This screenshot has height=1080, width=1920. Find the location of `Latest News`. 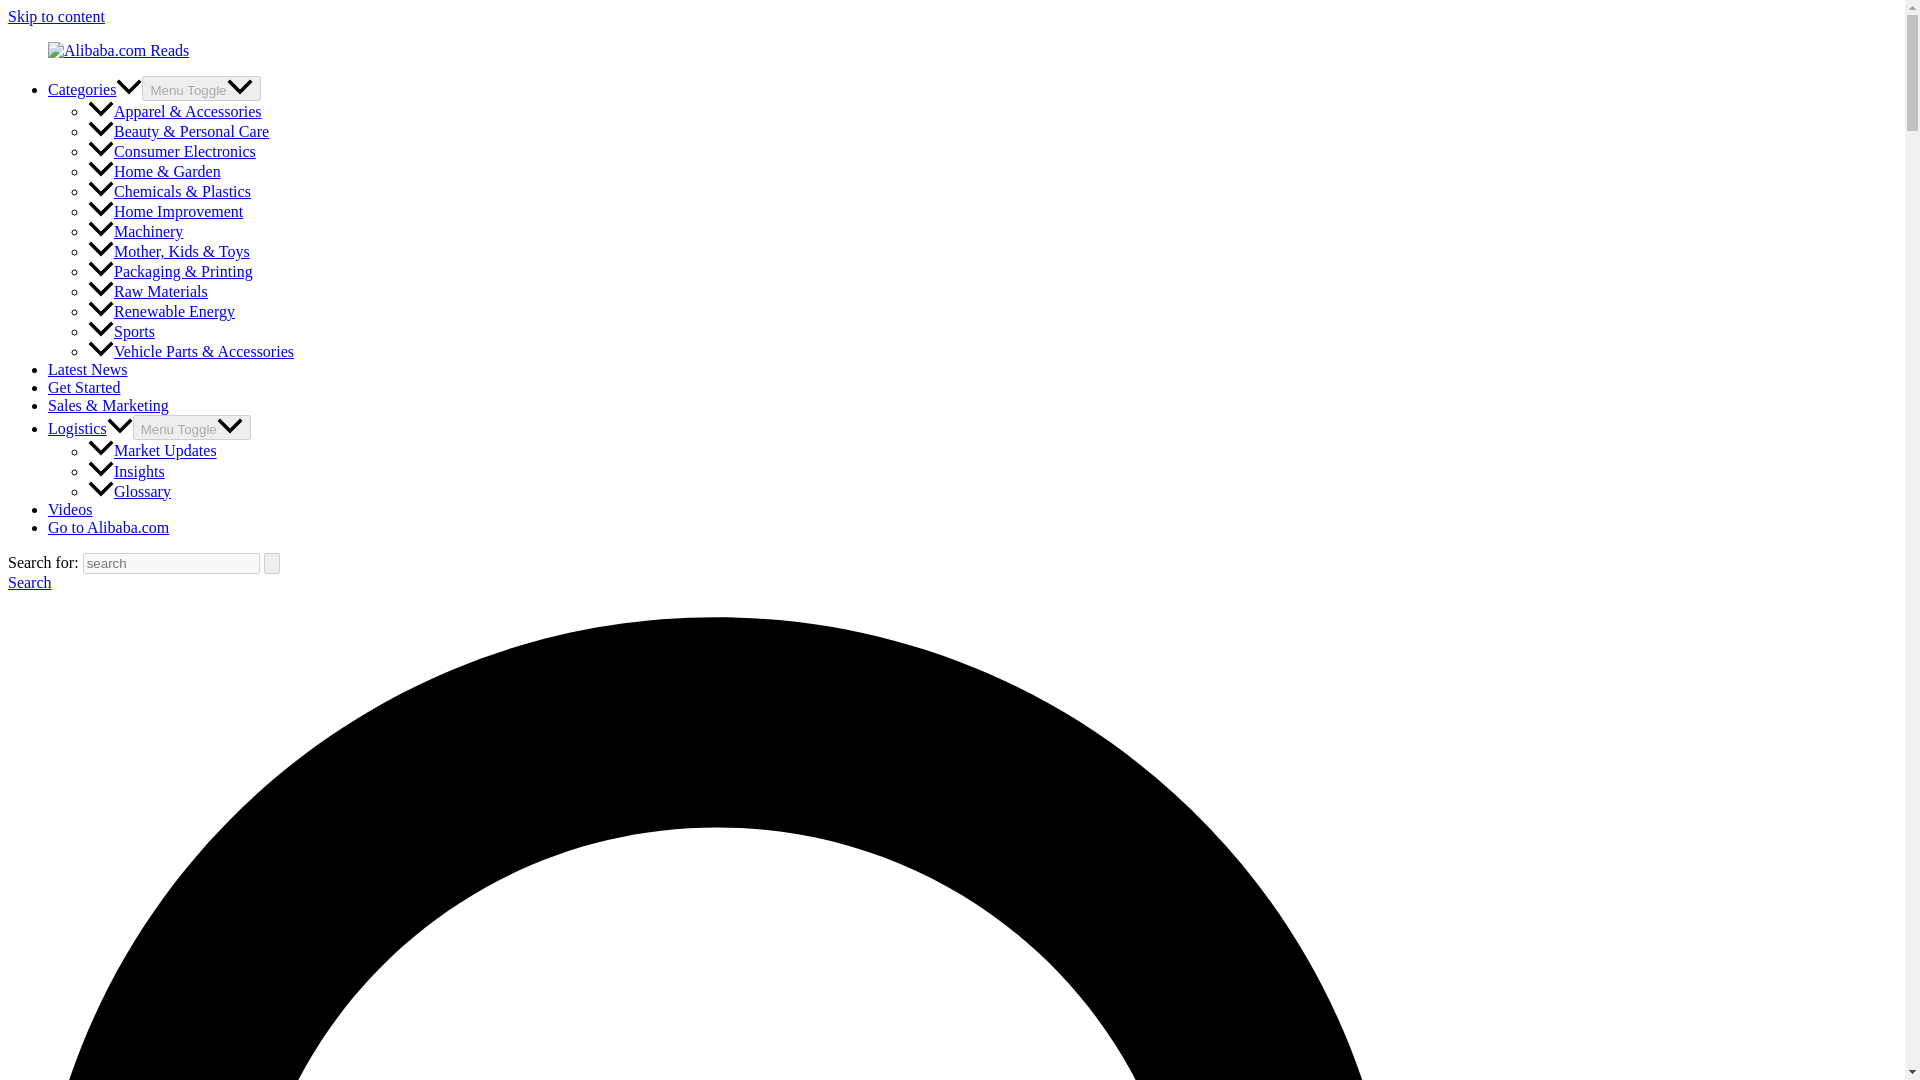

Latest News is located at coordinates (88, 369).